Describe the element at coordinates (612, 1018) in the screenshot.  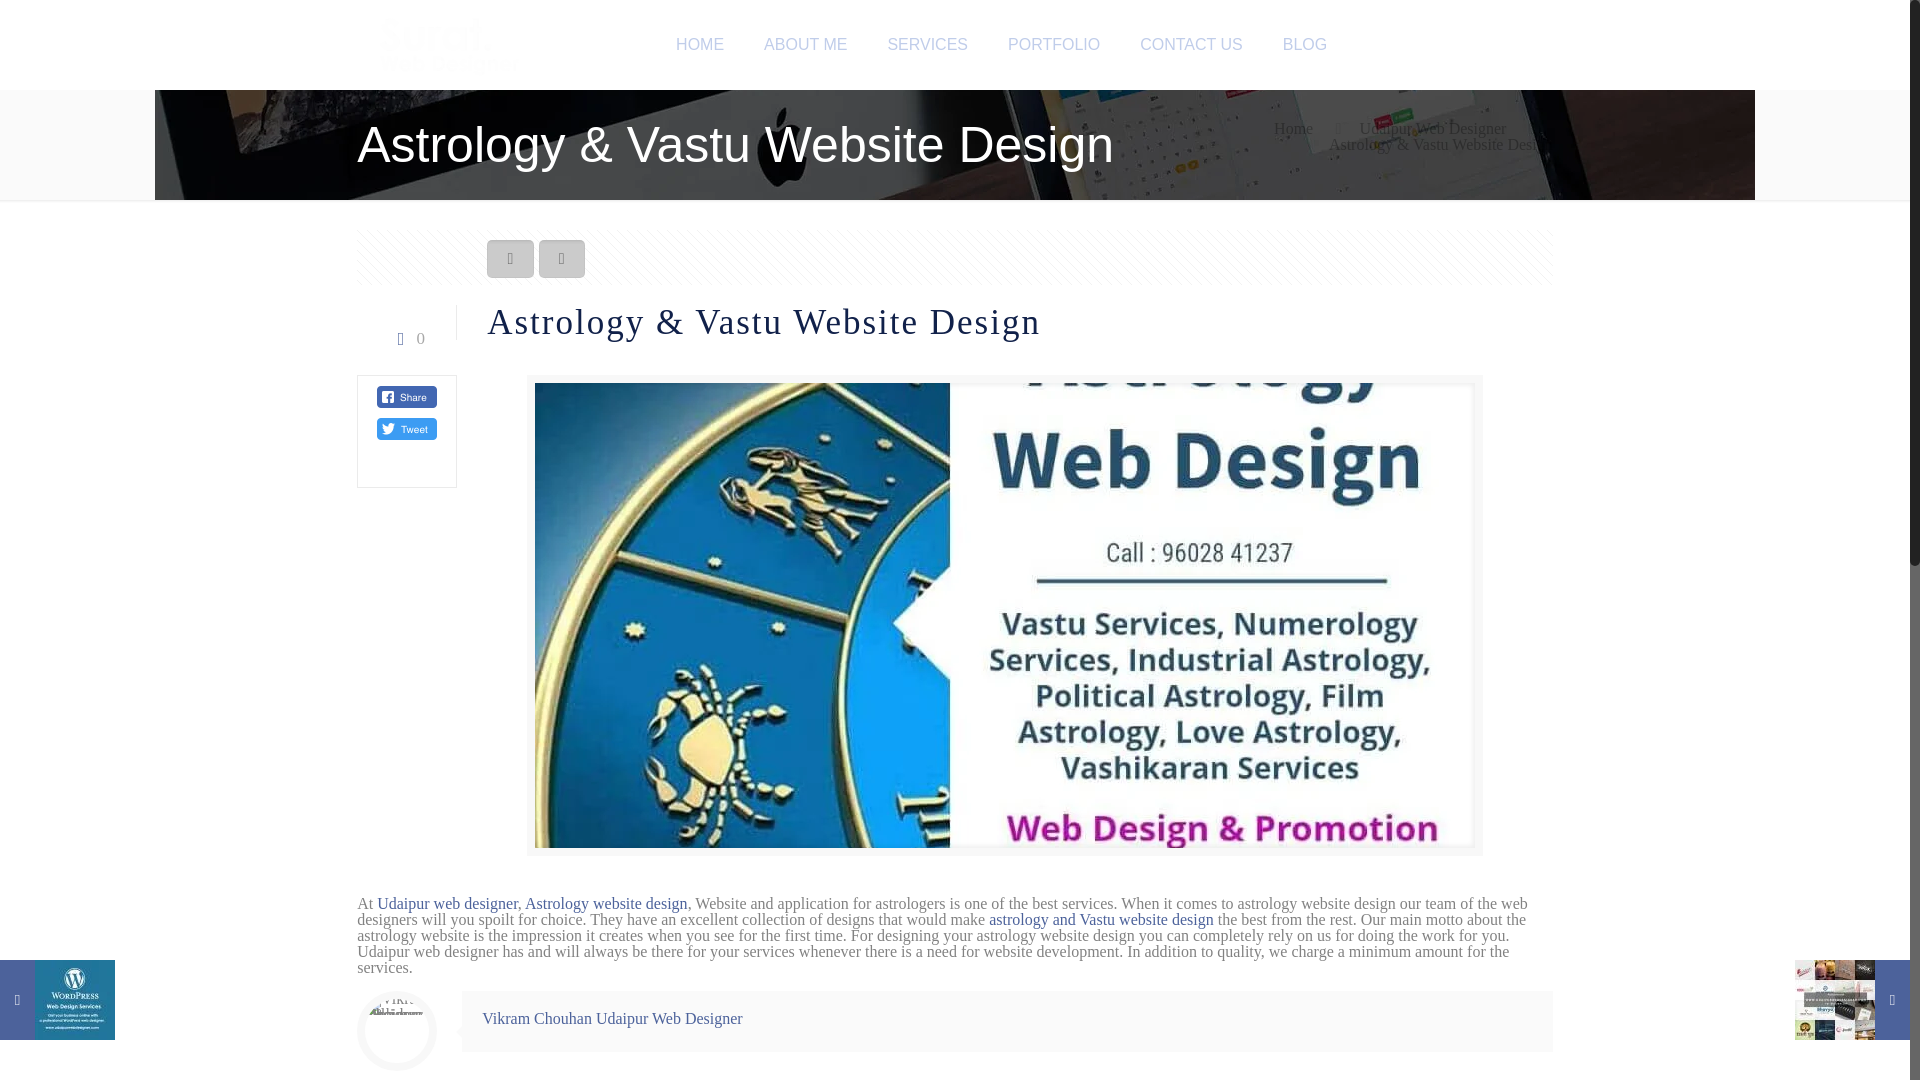
I see `Vikram Chouhan Udaipur Web Designer` at that location.